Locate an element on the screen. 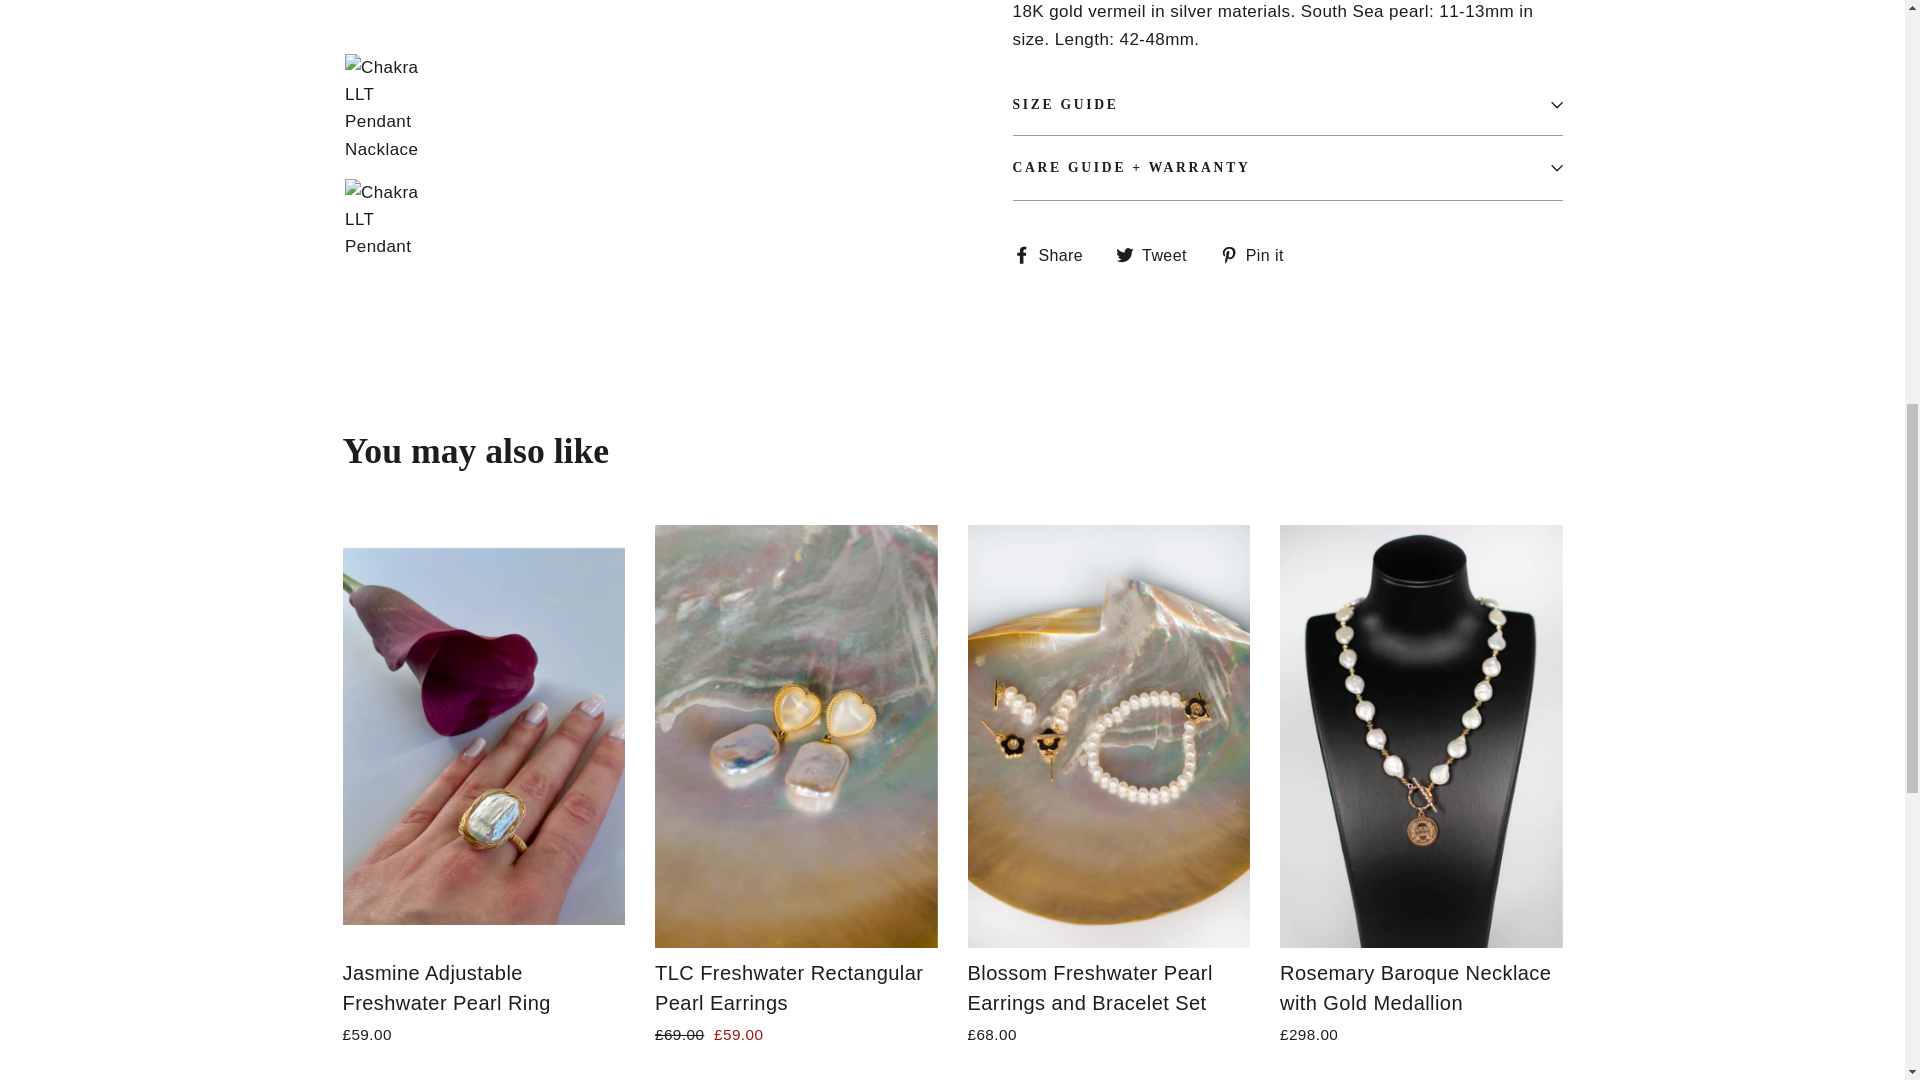 The image size is (1920, 1080). Share on Facebook is located at coordinates (1054, 254).